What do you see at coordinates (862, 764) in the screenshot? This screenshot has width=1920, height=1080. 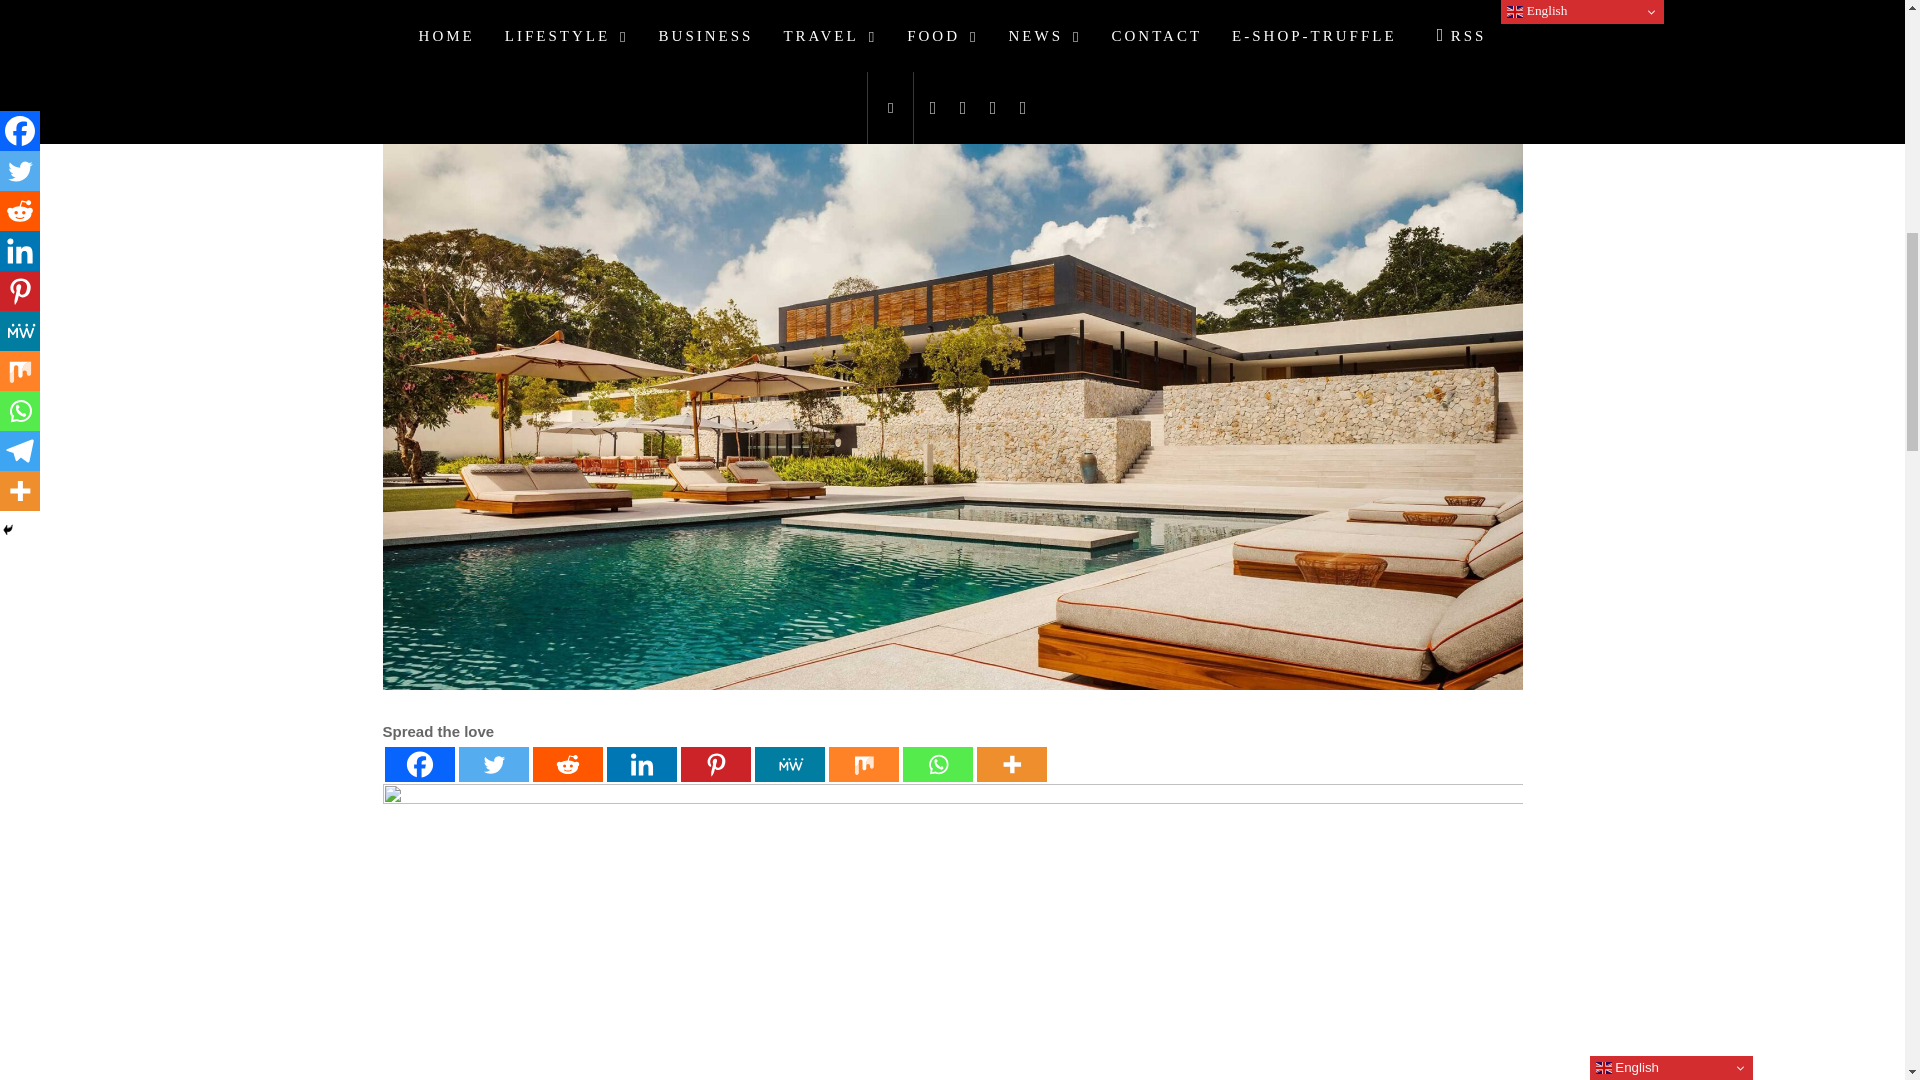 I see `Mix` at bounding box center [862, 764].